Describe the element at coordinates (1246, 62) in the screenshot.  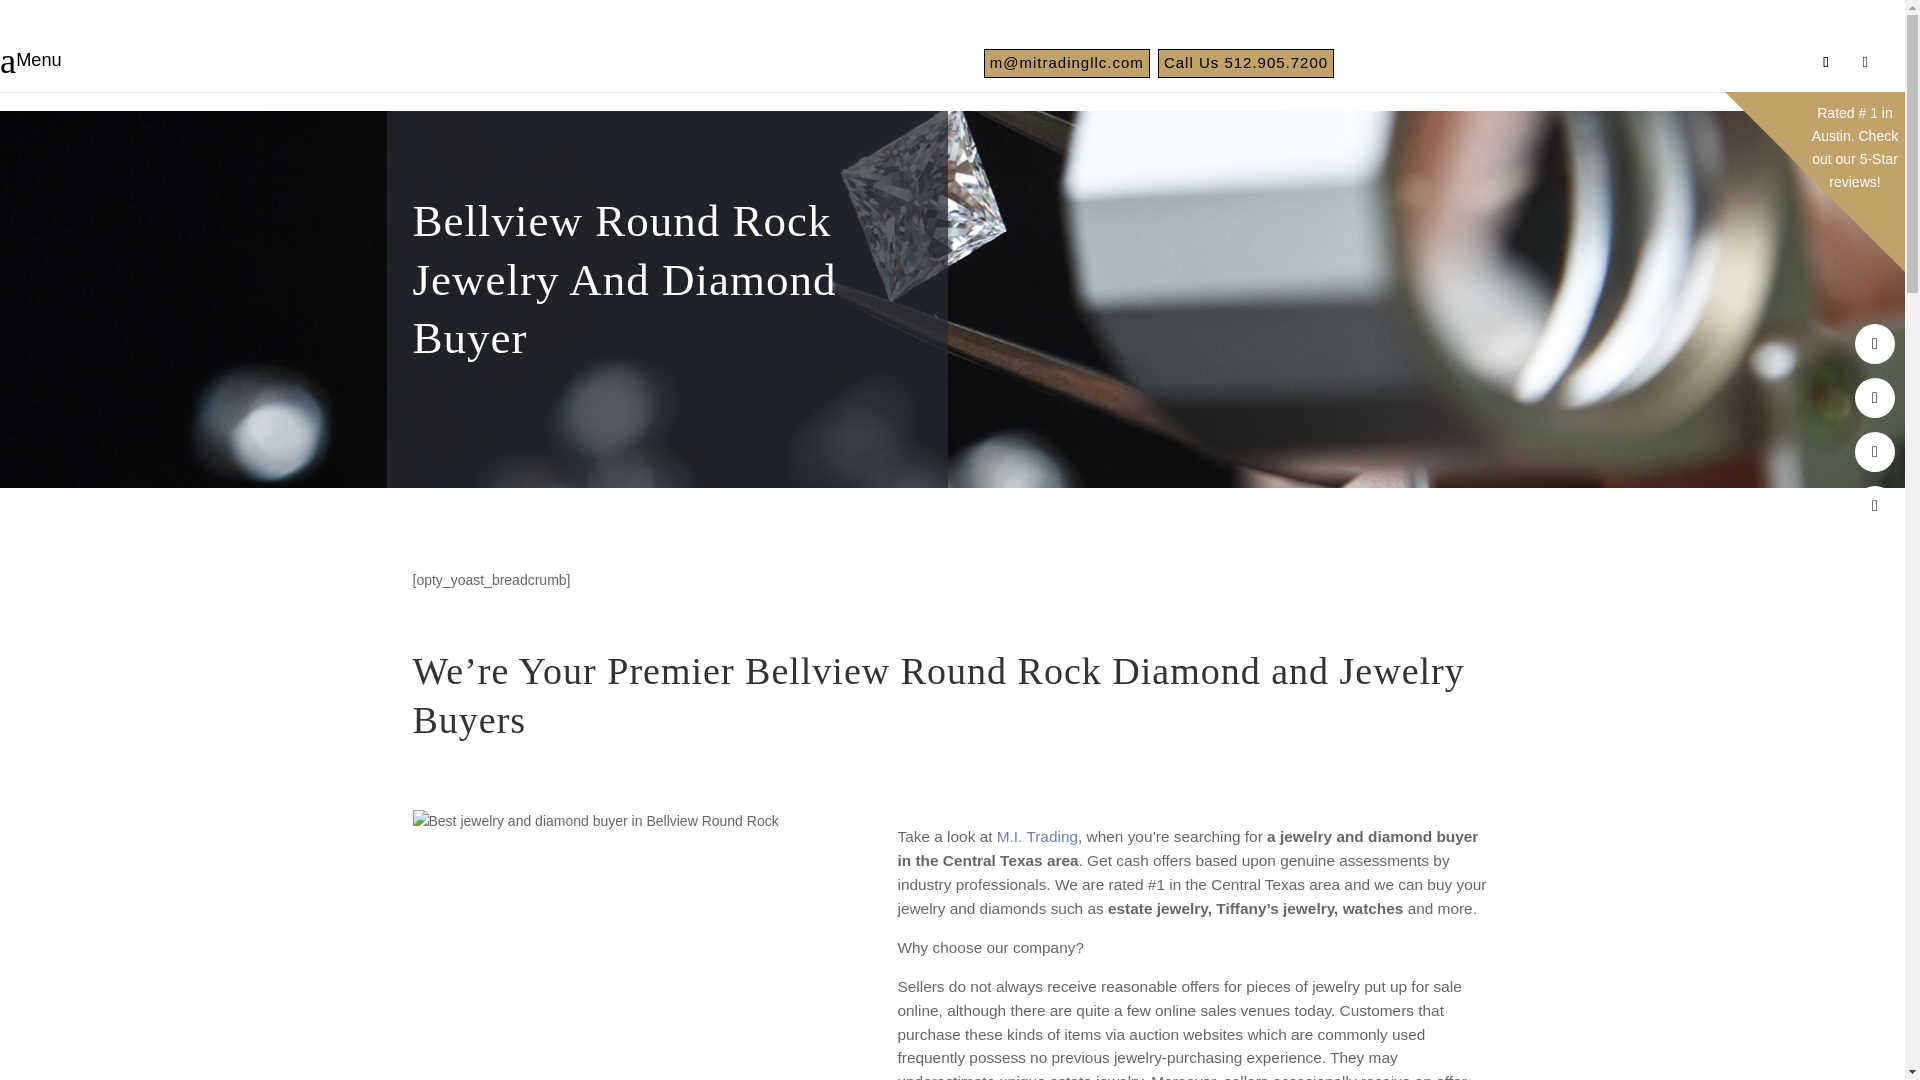
I see `Click to Call` at that location.